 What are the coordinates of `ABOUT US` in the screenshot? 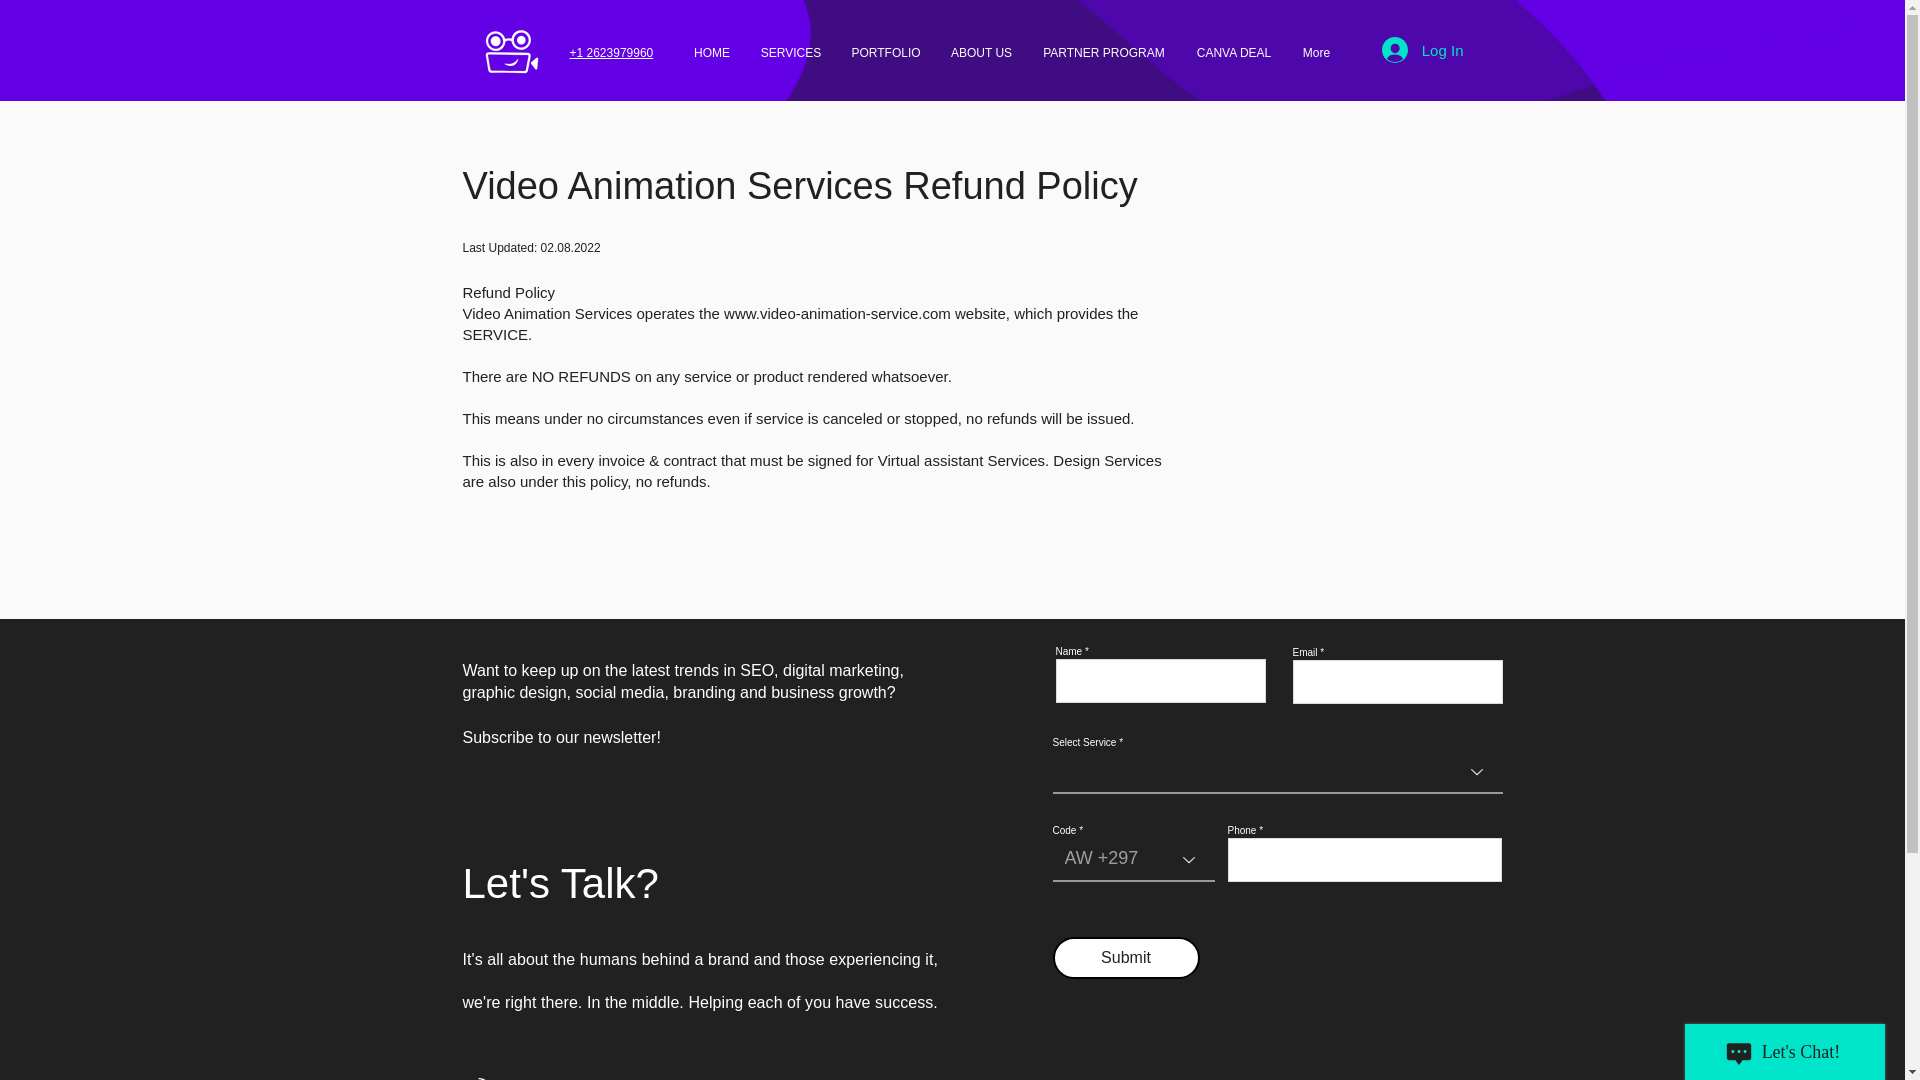 It's located at (982, 52).